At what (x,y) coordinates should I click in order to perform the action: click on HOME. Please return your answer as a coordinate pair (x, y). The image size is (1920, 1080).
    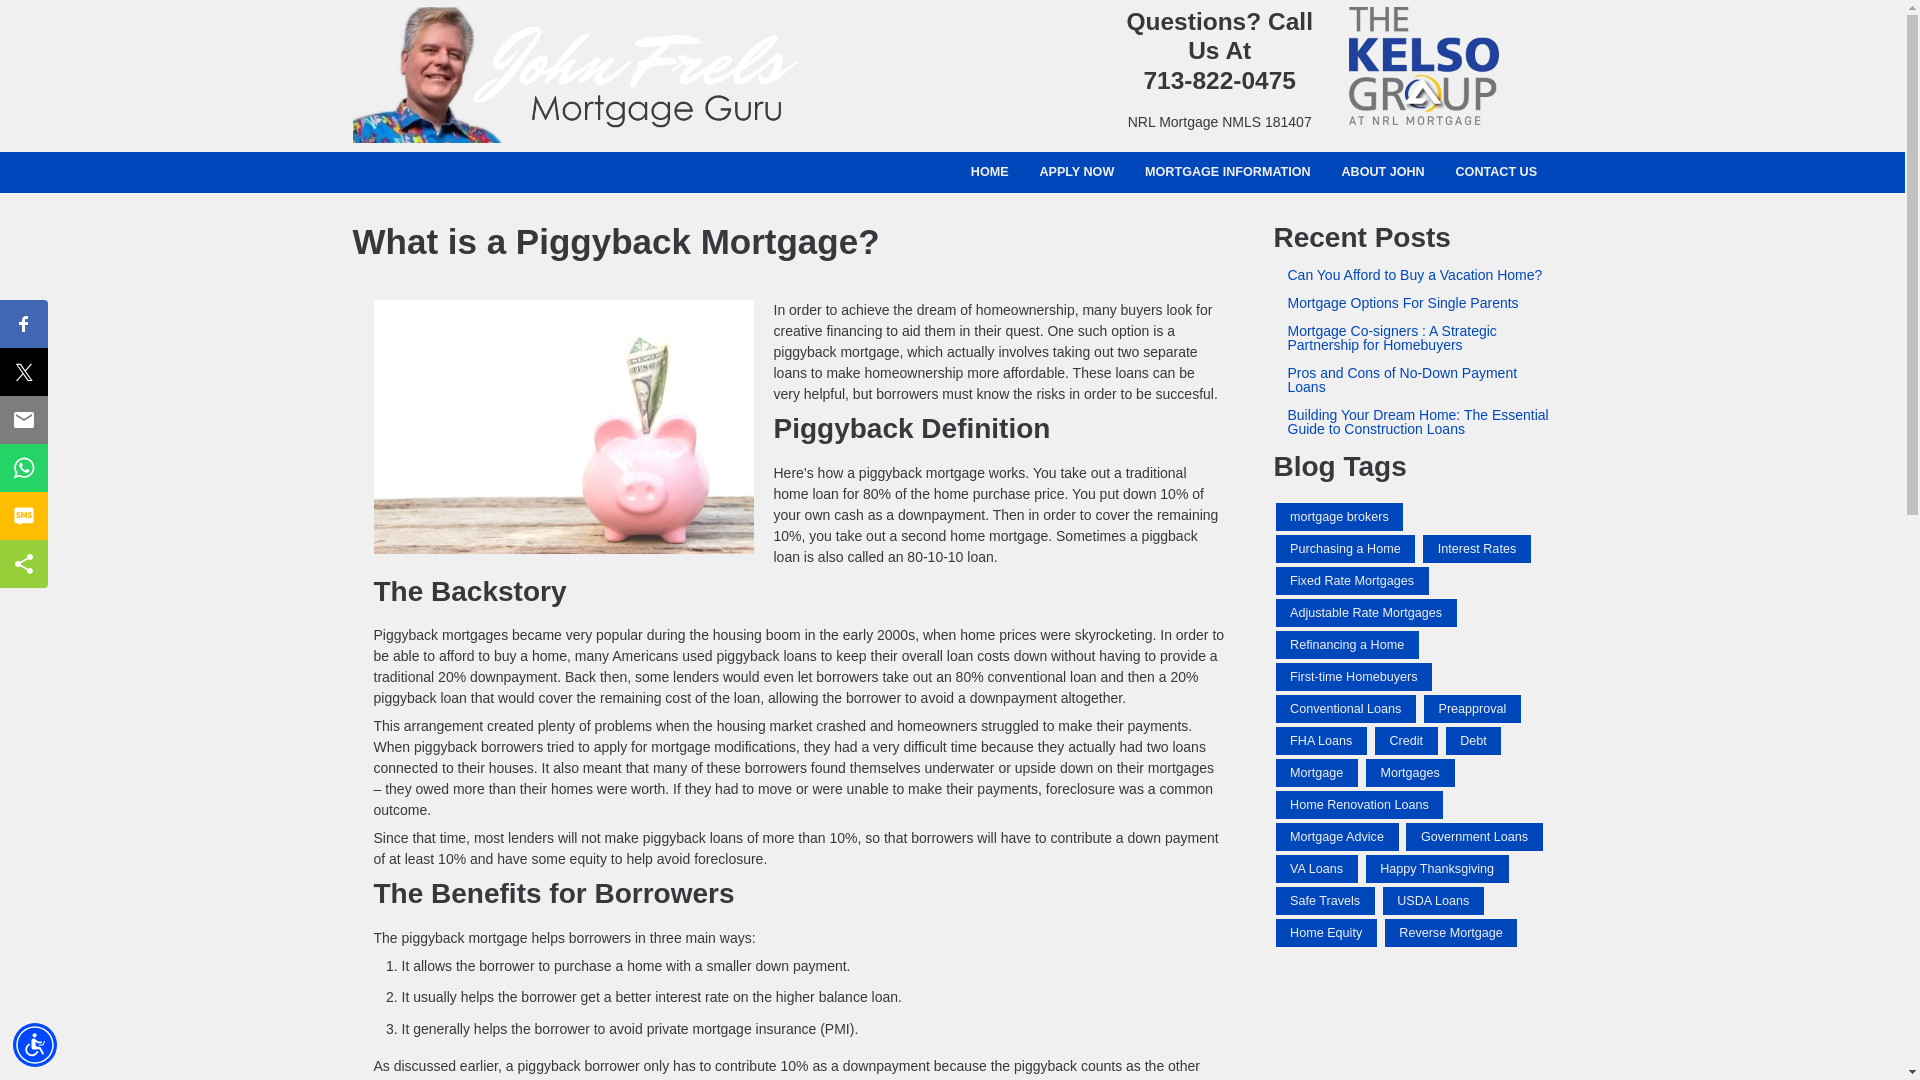
    Looking at the image, I should click on (988, 172).